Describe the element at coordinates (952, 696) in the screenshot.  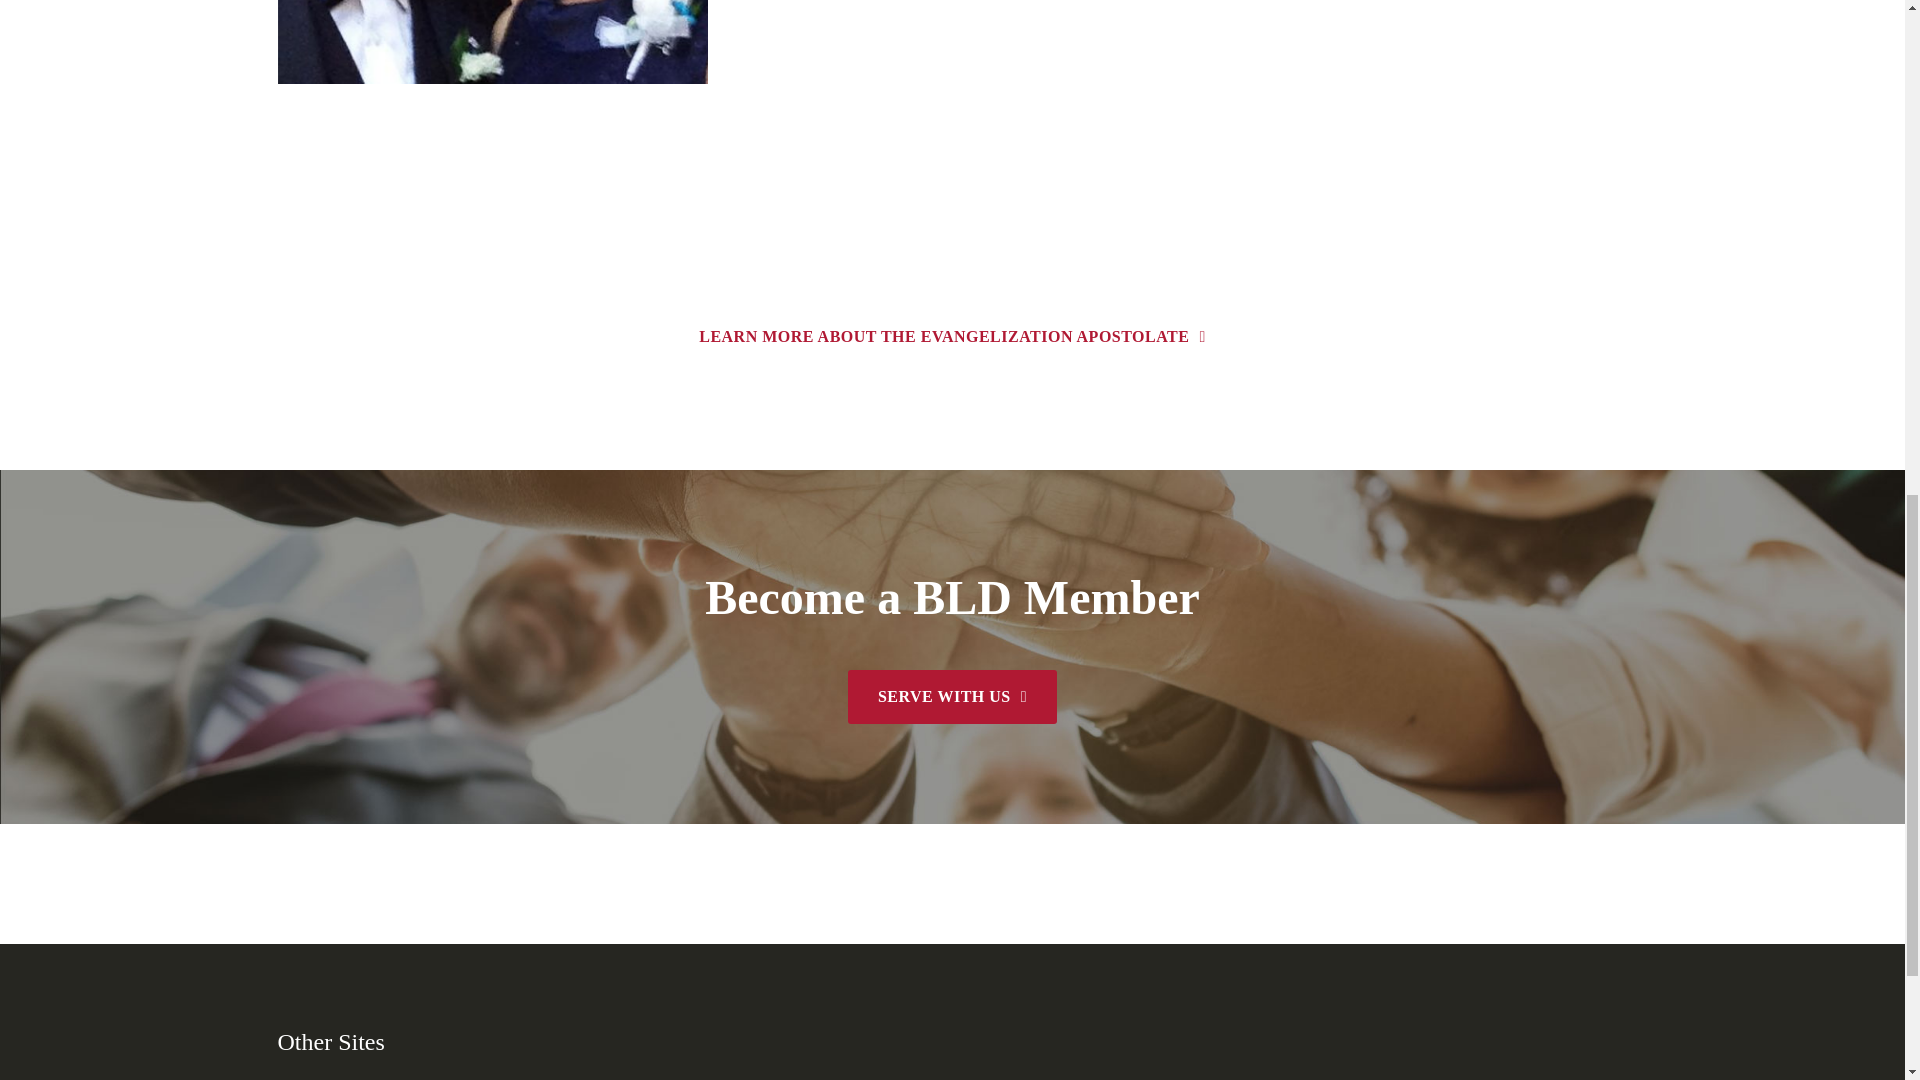
I see `SERVE WITH US` at that location.